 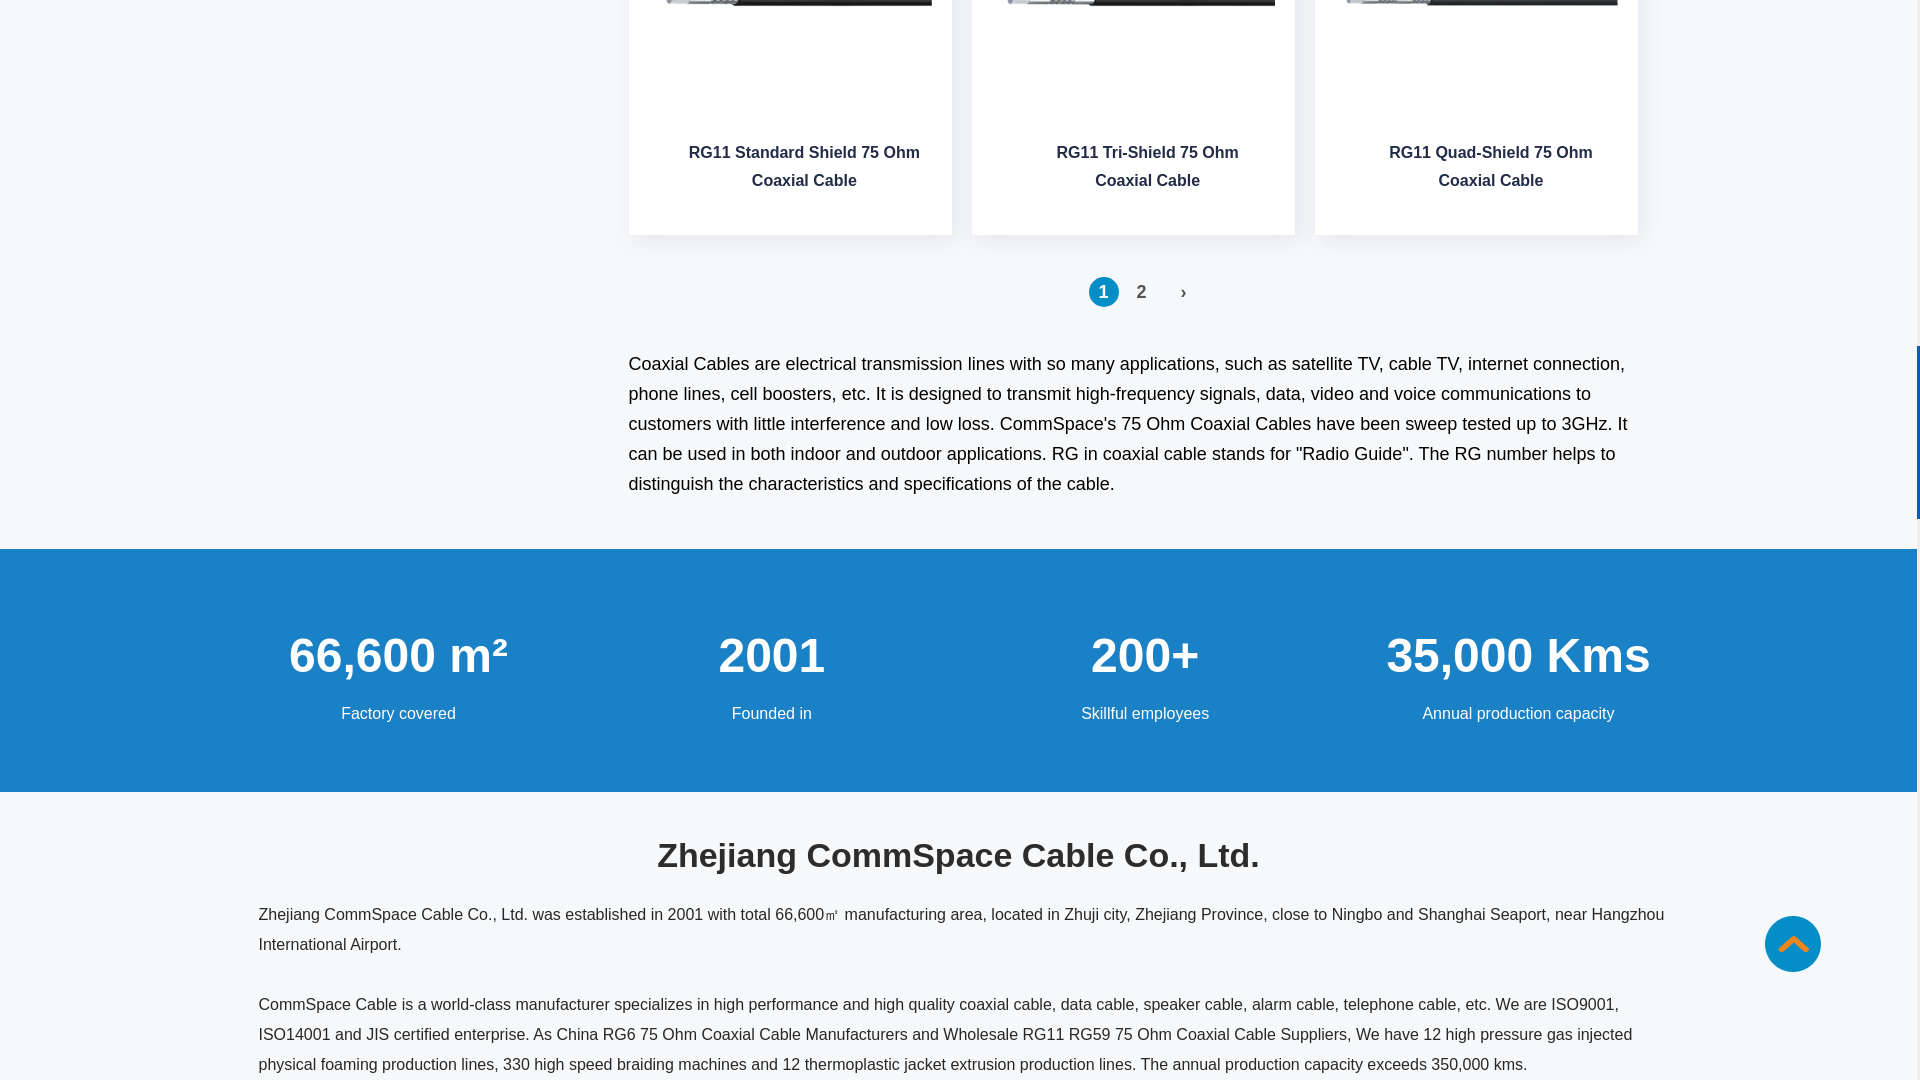 What do you see at coordinates (790, 69) in the screenshot?
I see `RG11 Standard Shield 75 Ohm Coaxial Cable` at bounding box center [790, 69].